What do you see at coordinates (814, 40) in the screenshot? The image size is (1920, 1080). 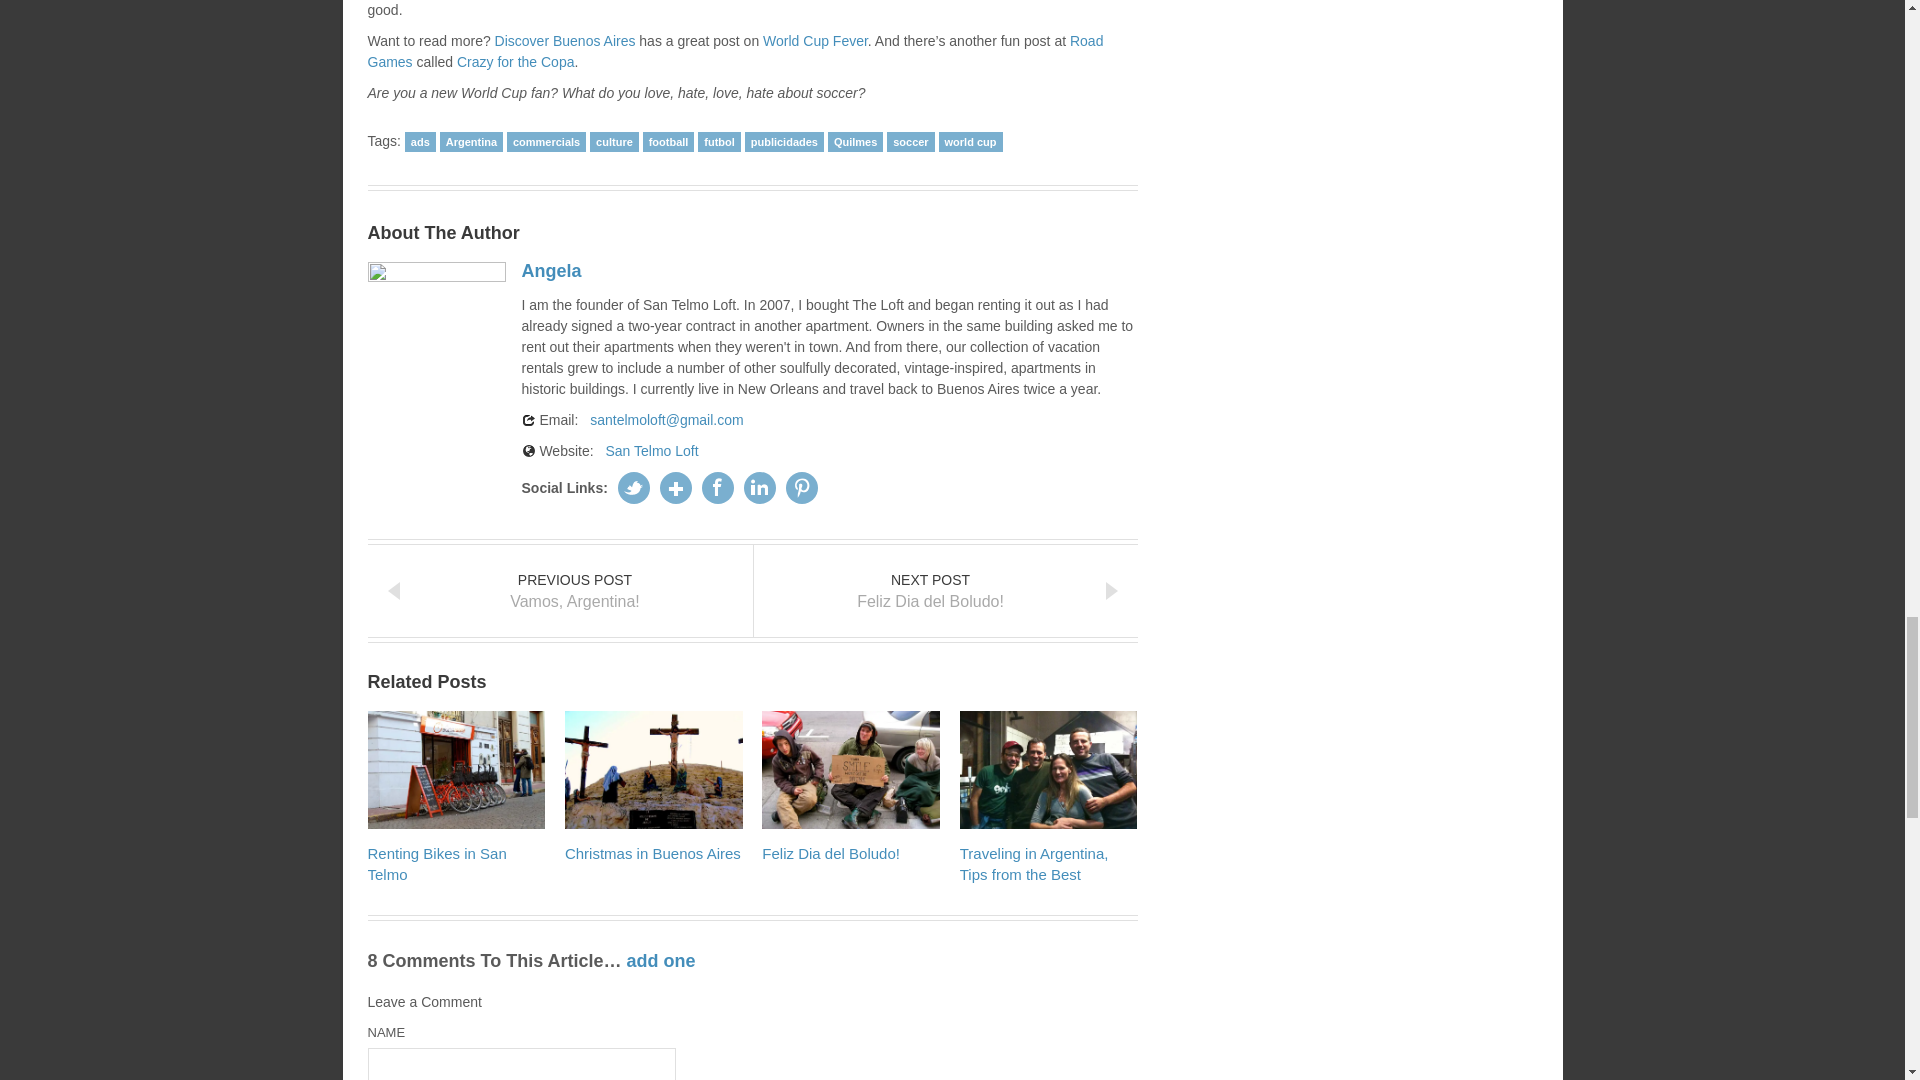 I see `World Cup Fever` at bounding box center [814, 40].